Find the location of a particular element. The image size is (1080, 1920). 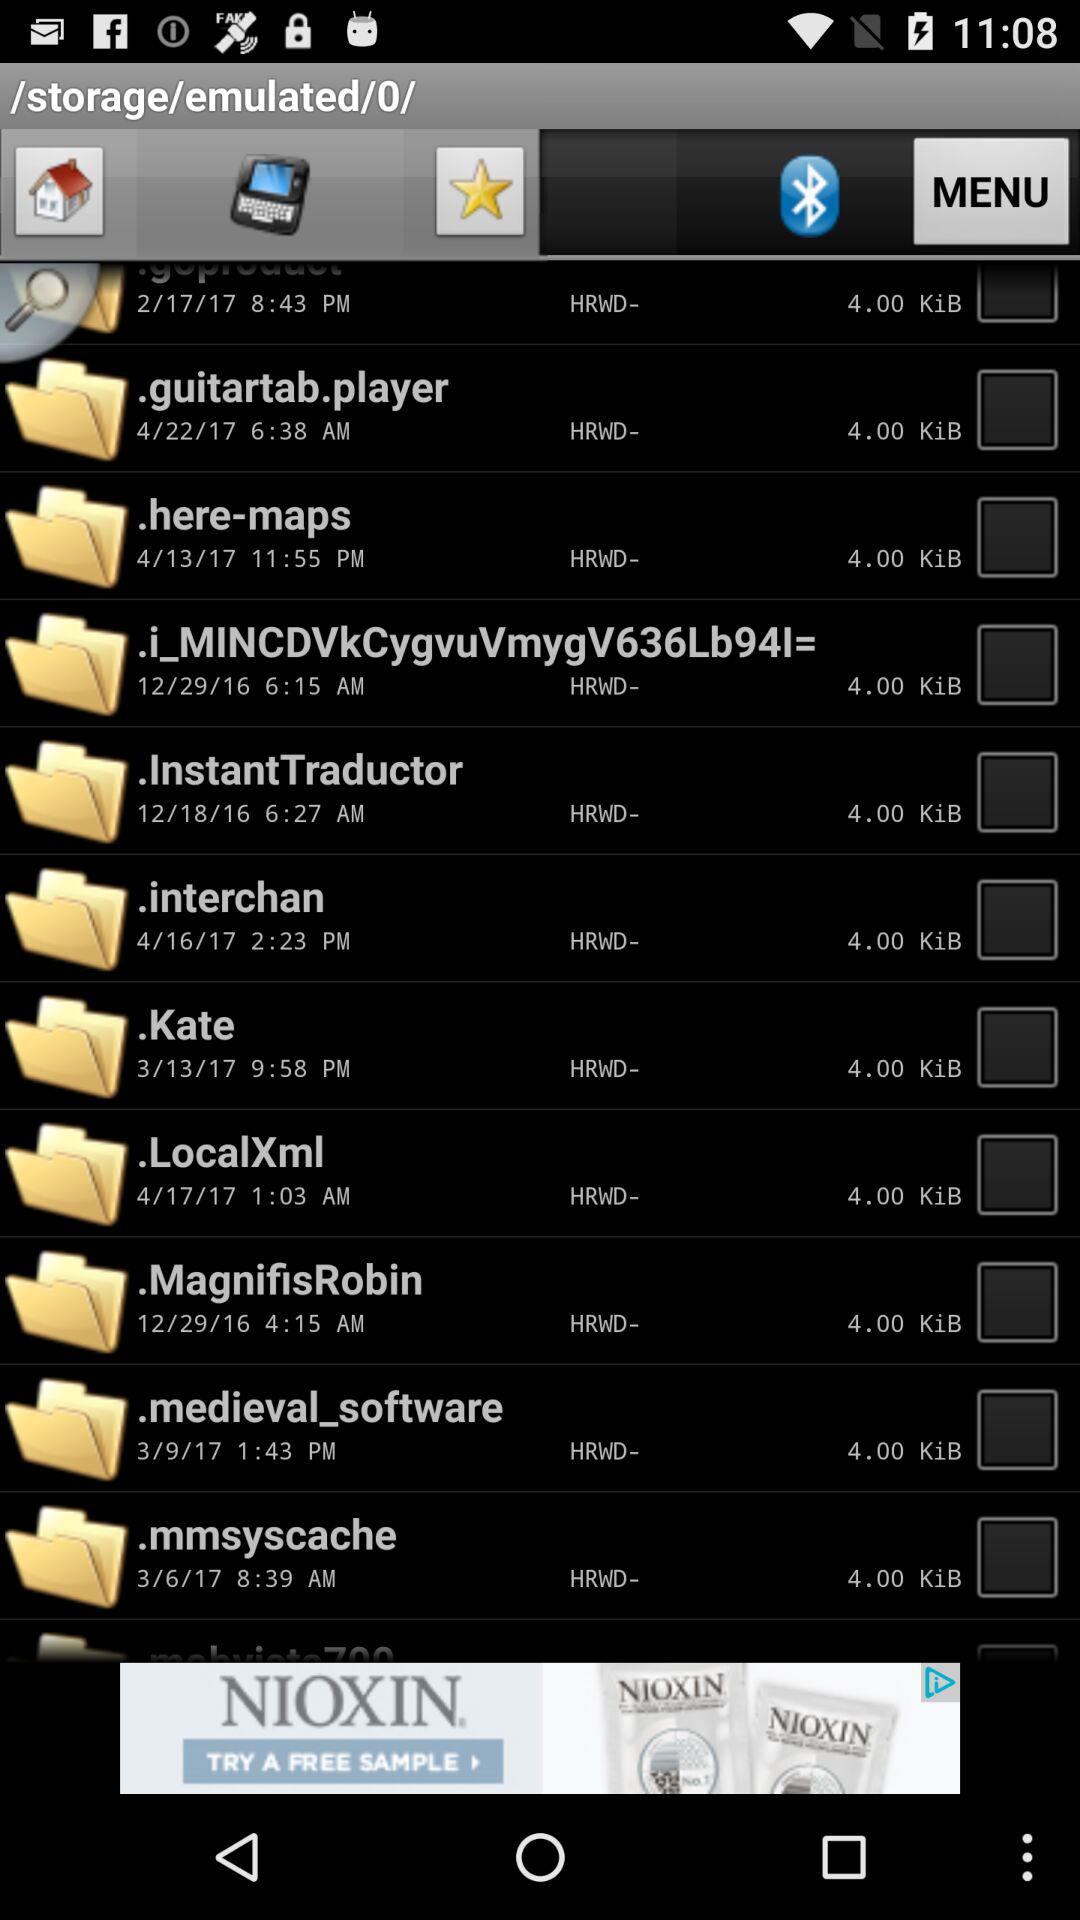

new tap page is located at coordinates (1023, 1428).